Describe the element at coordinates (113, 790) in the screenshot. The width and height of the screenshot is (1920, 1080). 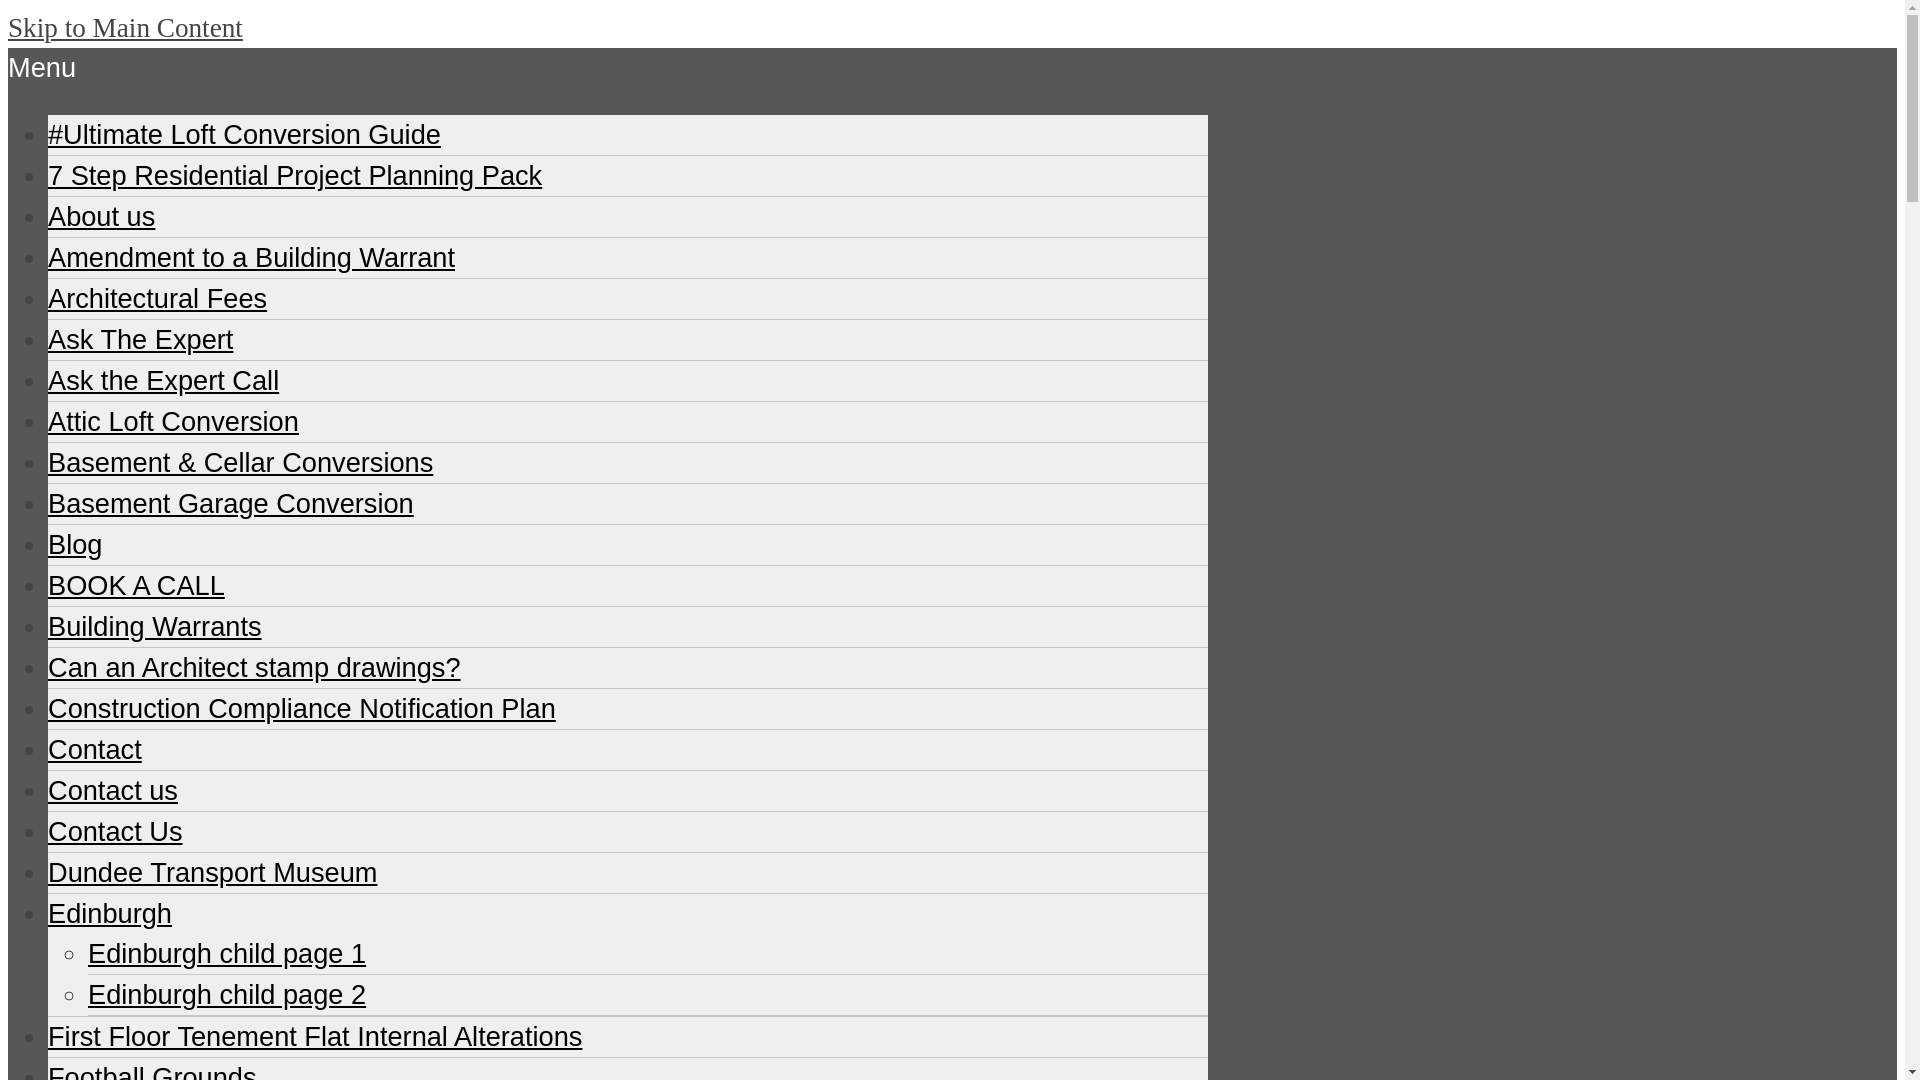
I see `Contact us` at that location.